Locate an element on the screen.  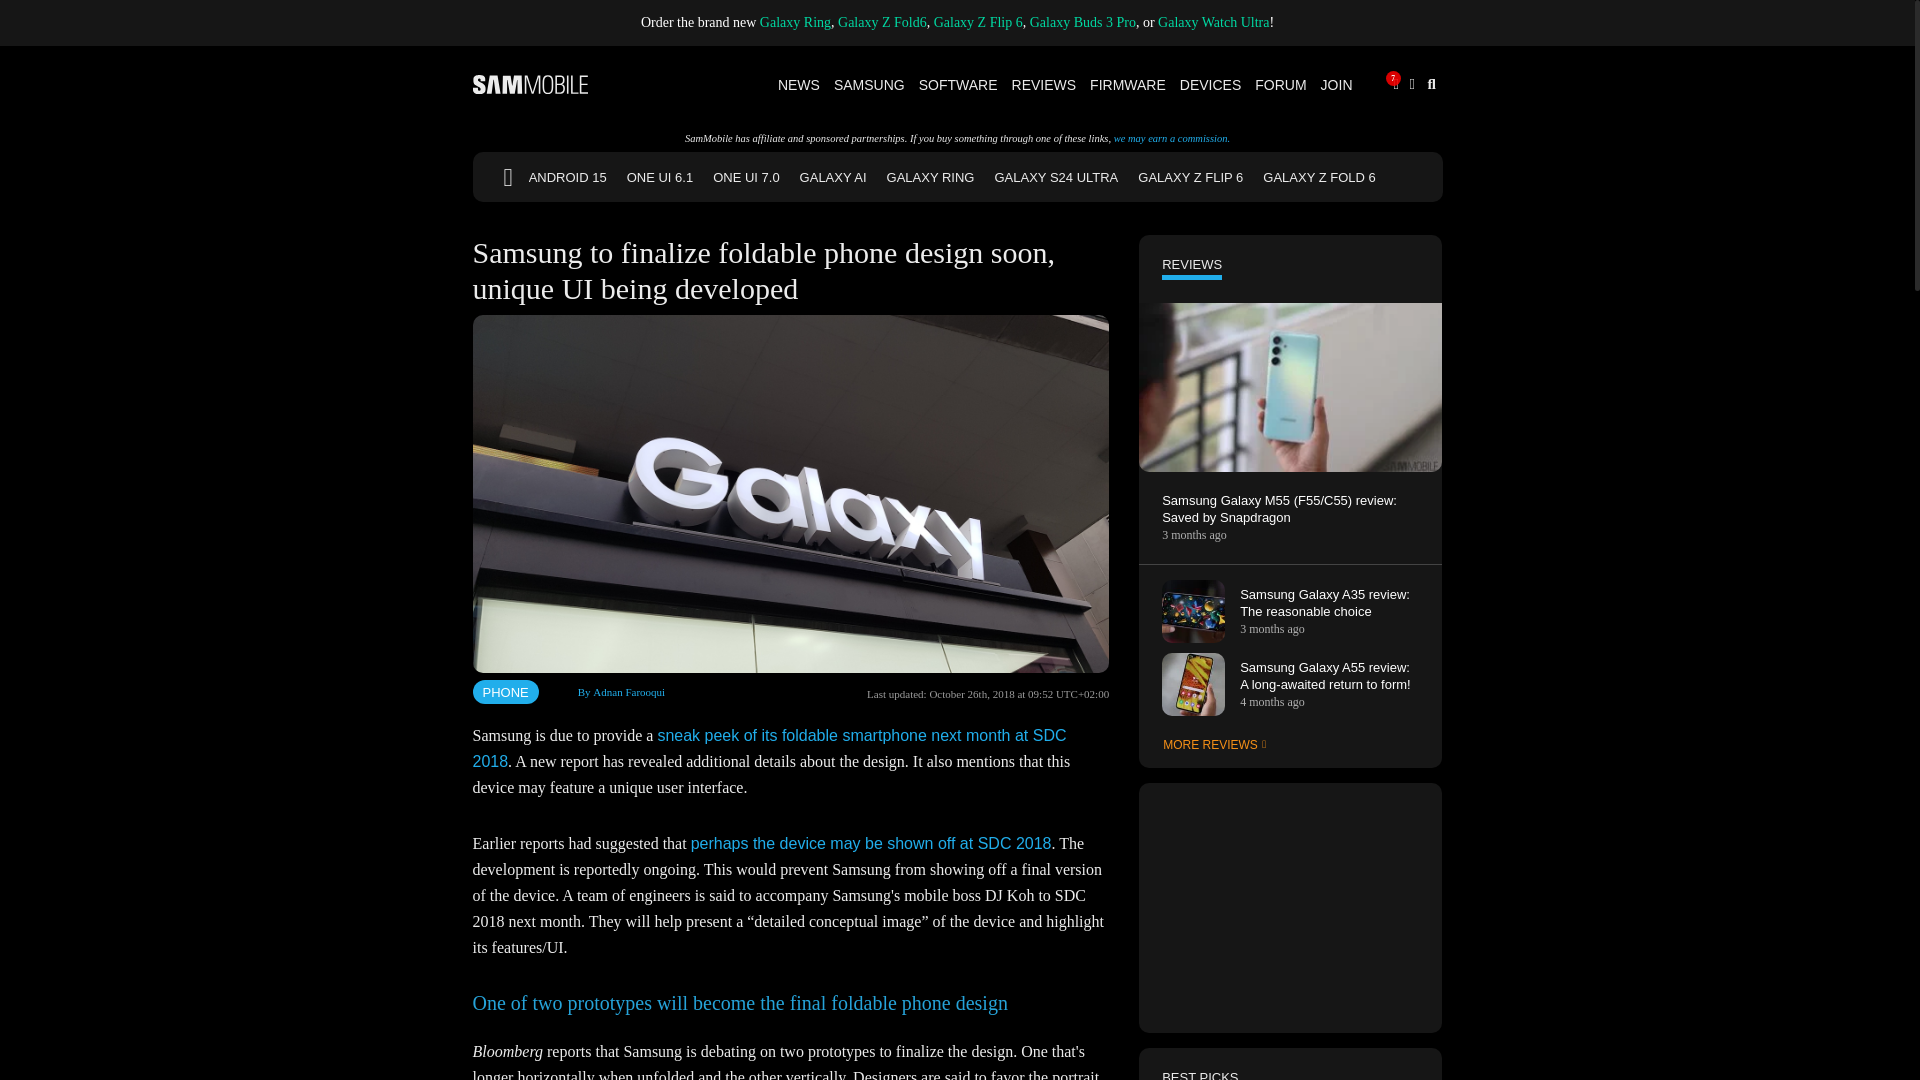
SamMobile logo is located at coordinates (530, 84).